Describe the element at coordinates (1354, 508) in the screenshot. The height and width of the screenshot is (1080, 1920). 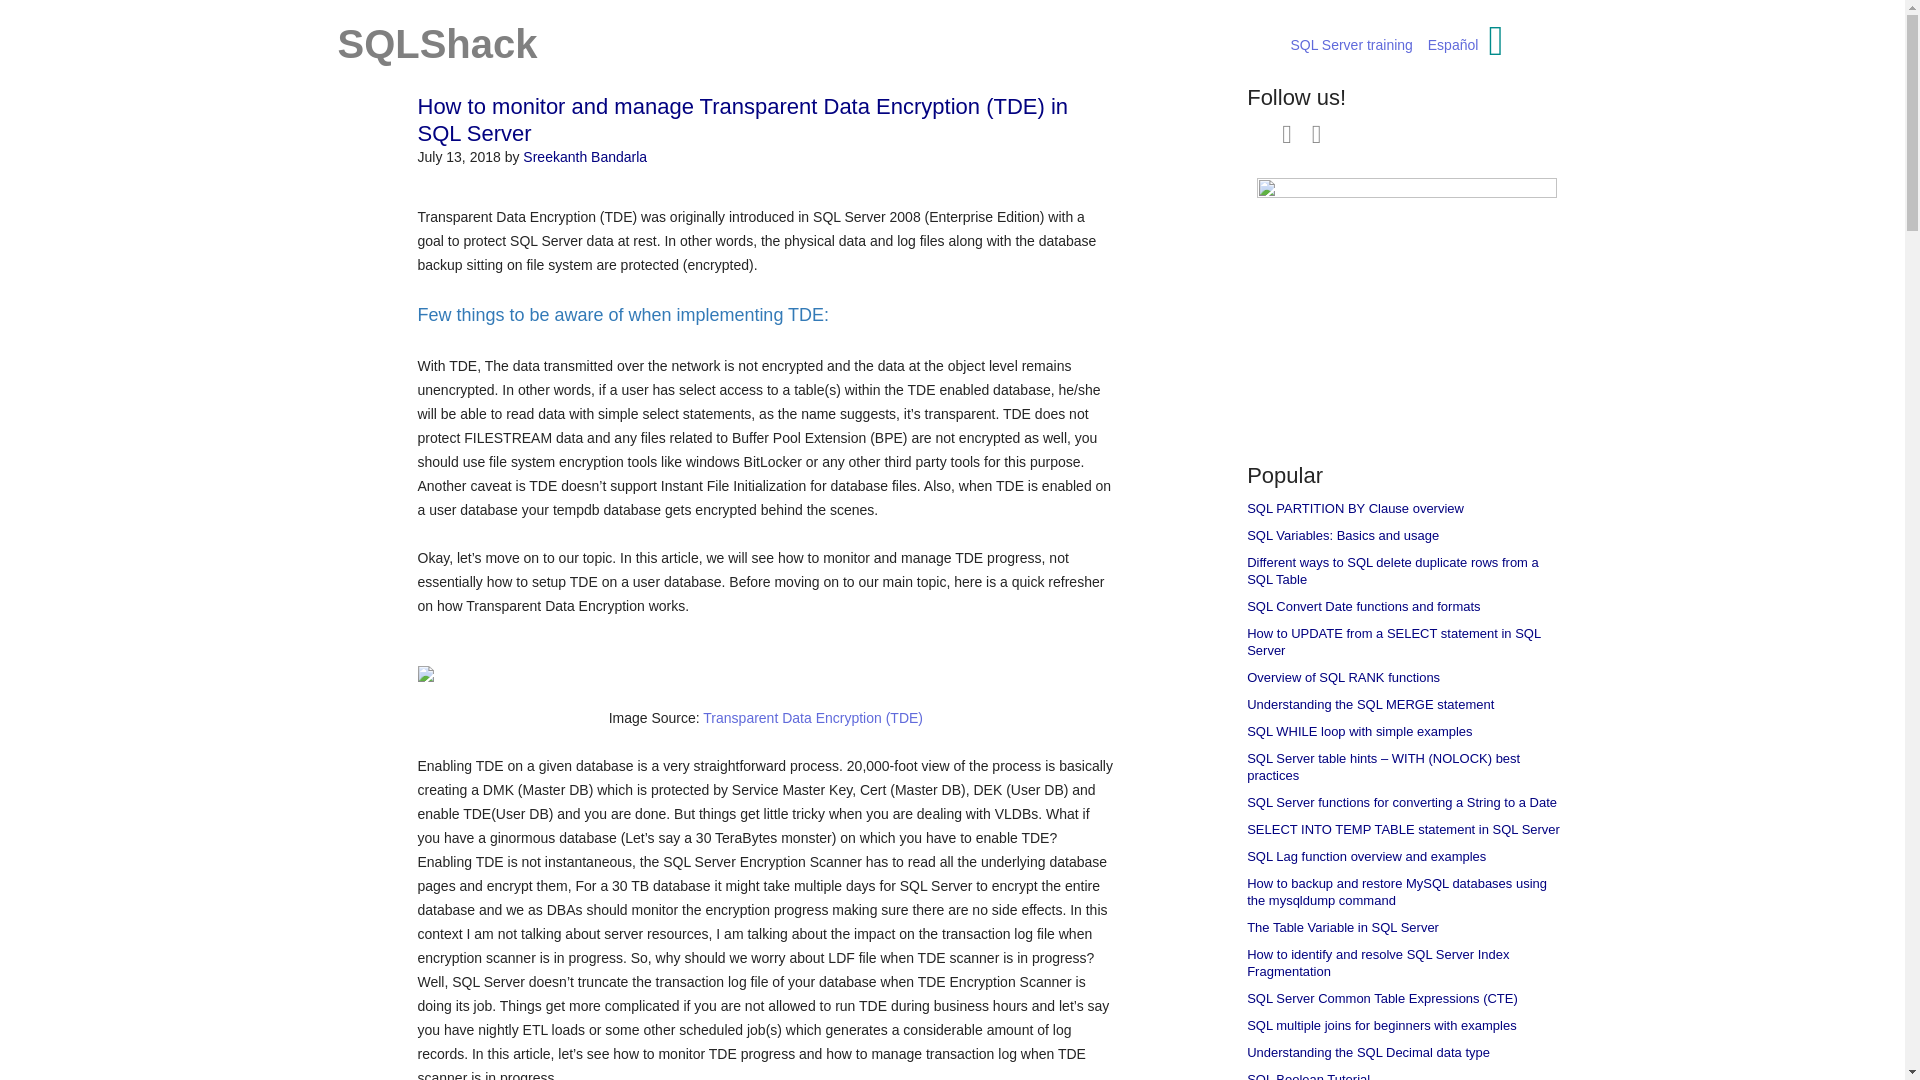
I see `SQL PARTITION BY Clause overview` at that location.